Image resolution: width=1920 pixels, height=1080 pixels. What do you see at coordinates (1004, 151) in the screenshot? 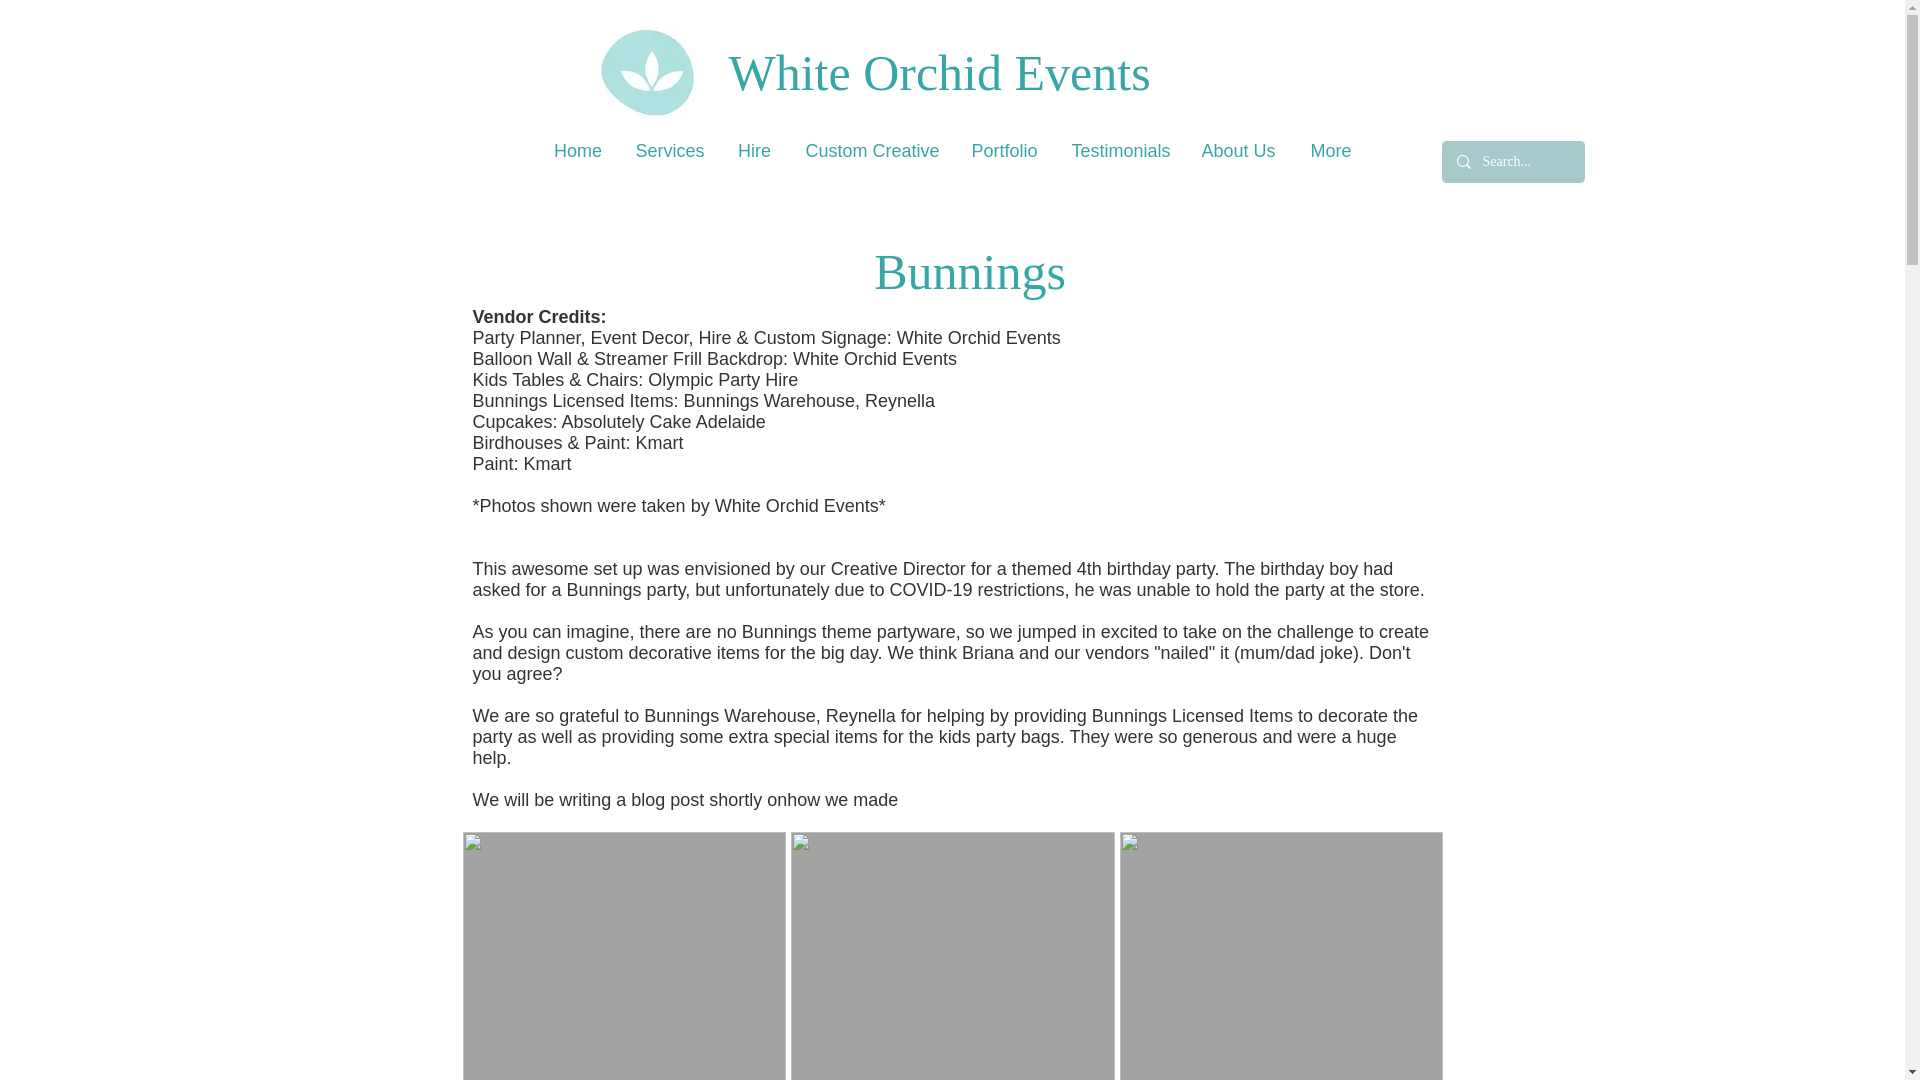
I see `Portfolio` at bounding box center [1004, 151].